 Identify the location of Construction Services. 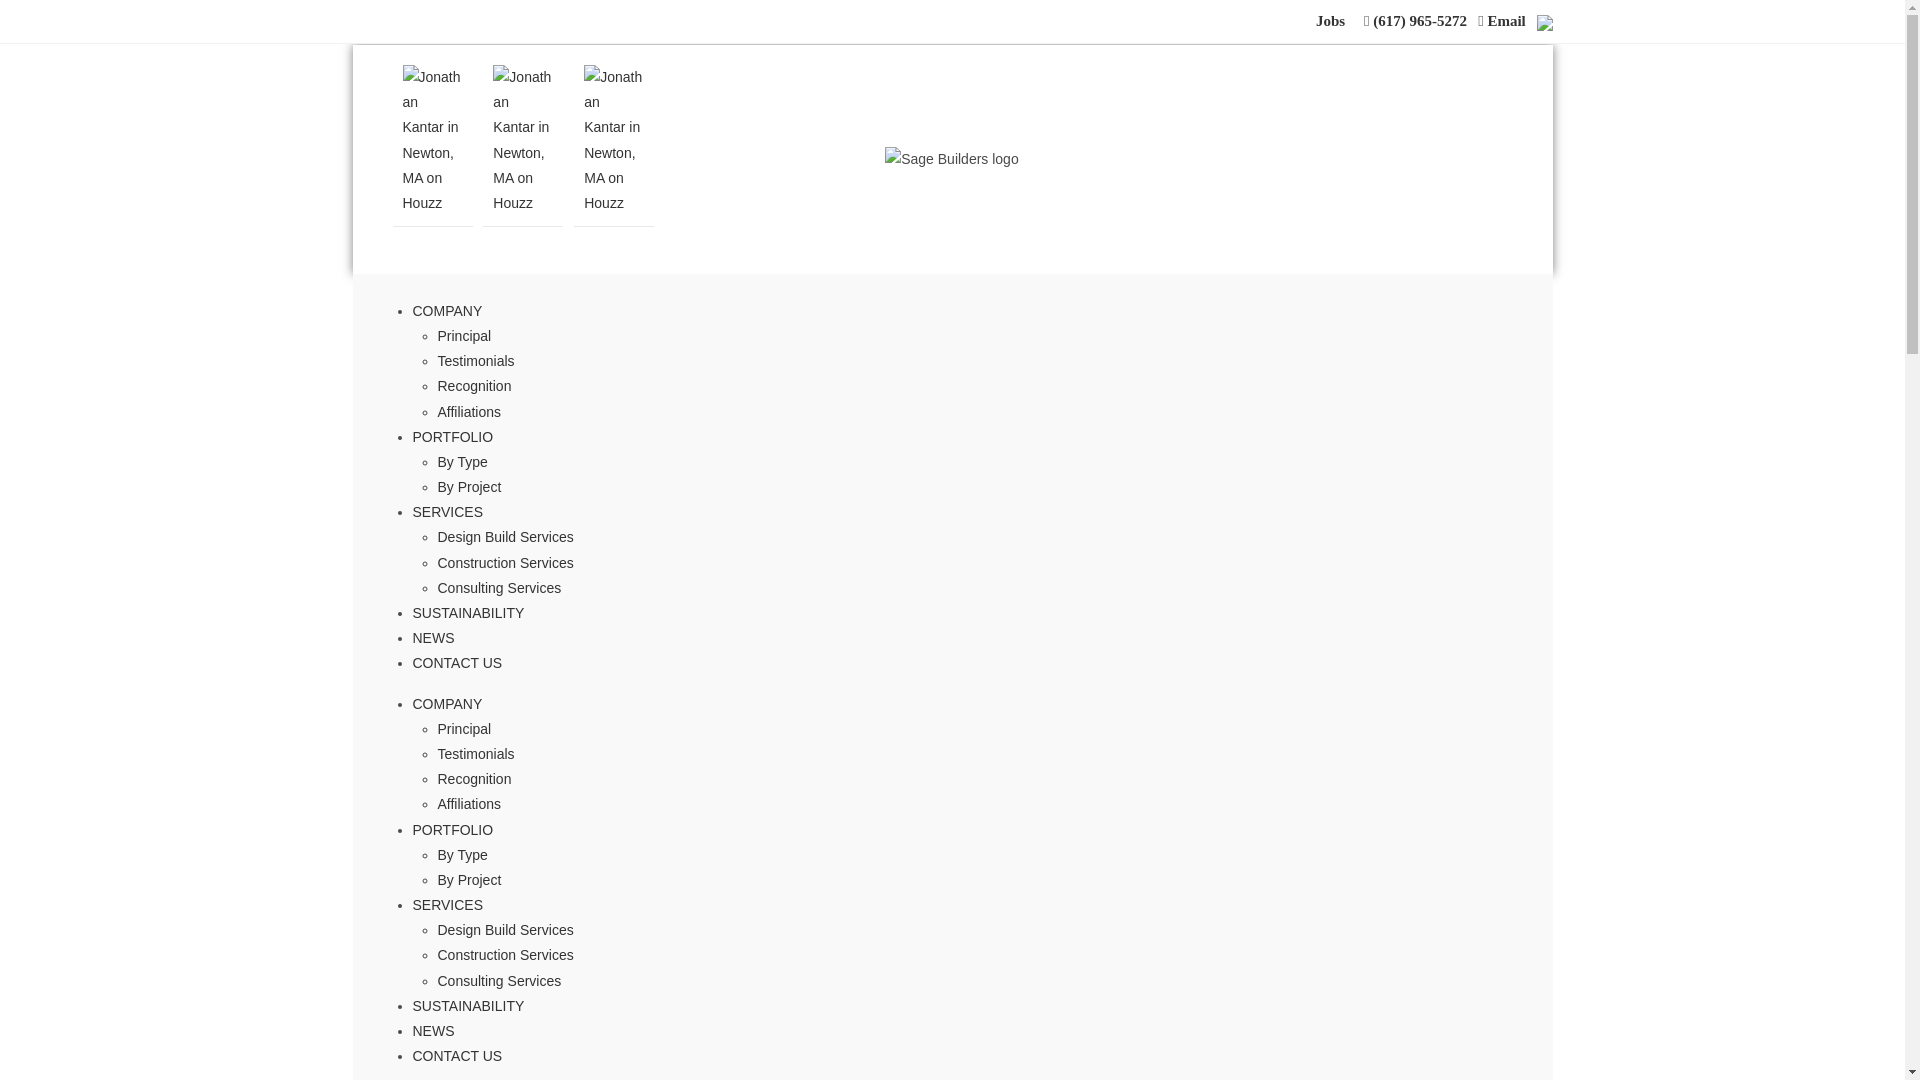
(506, 563).